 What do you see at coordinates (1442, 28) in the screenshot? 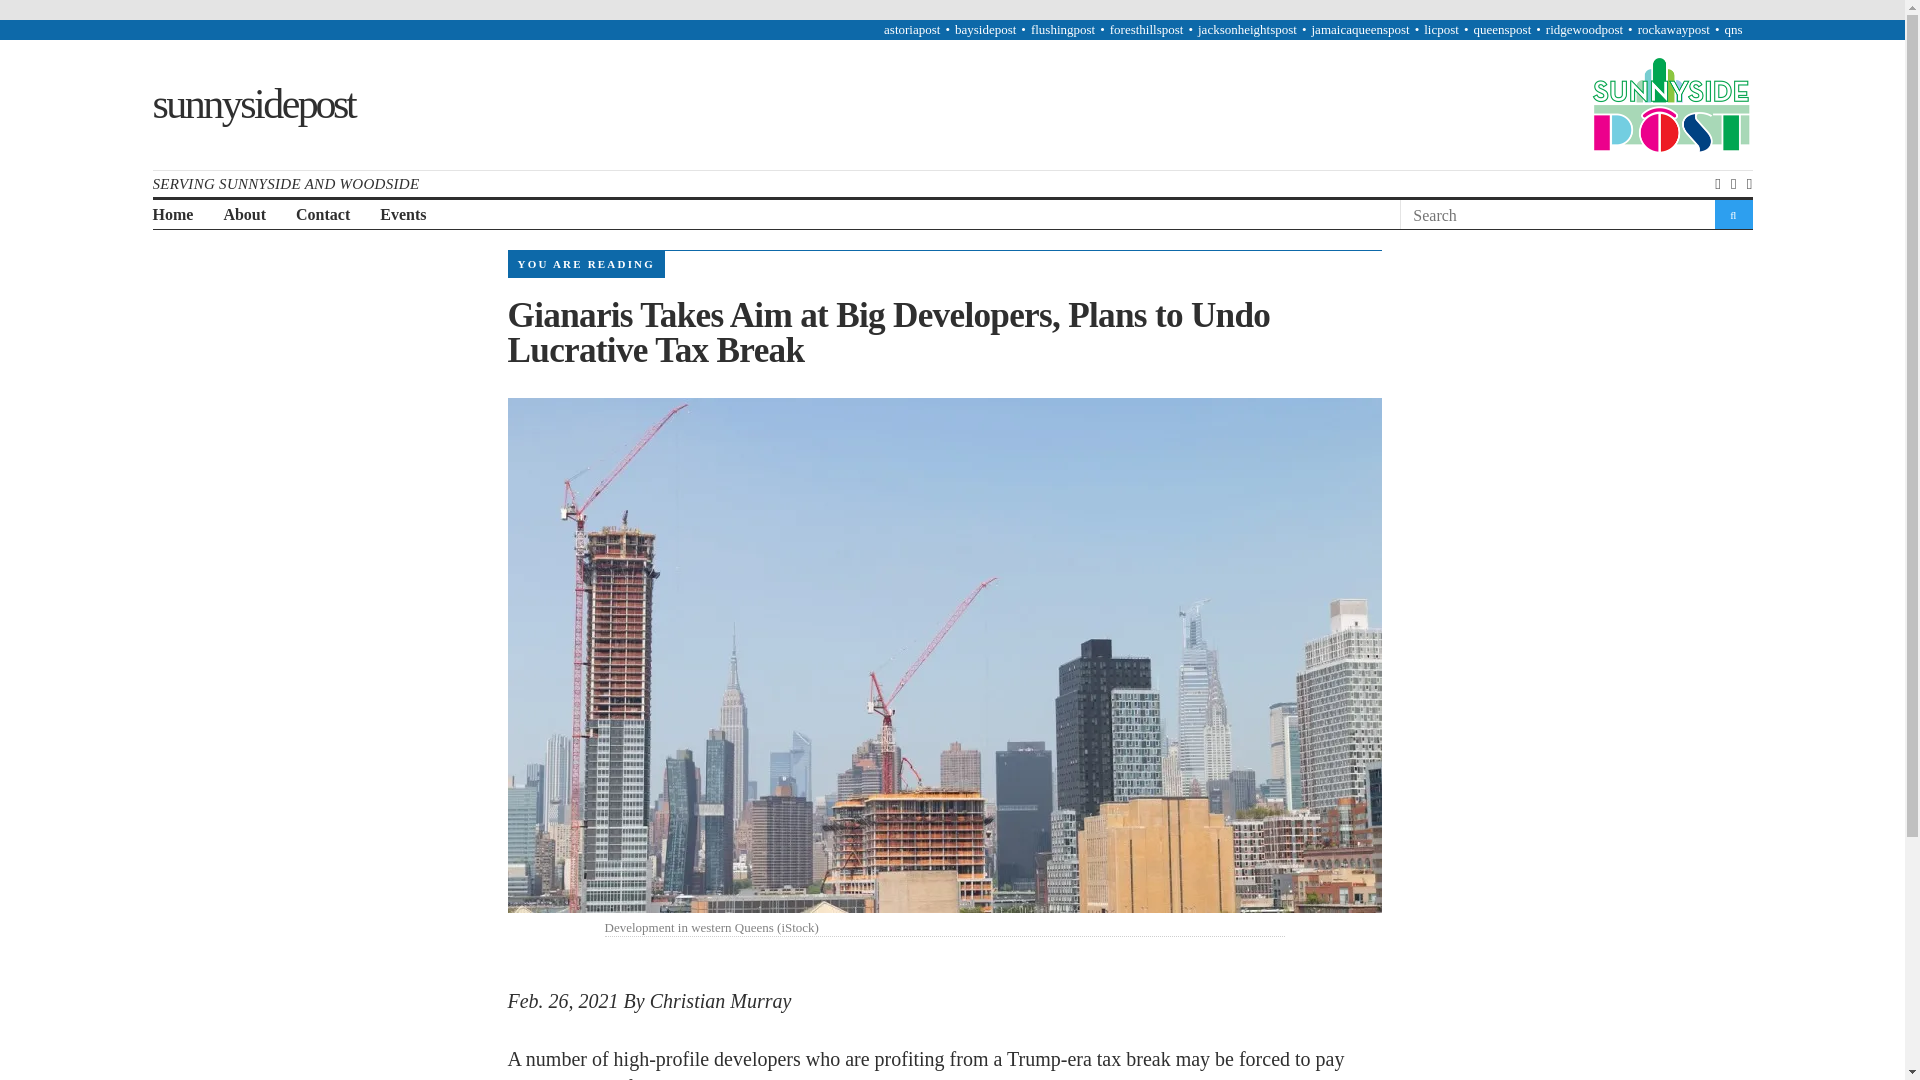
I see `licpost` at bounding box center [1442, 28].